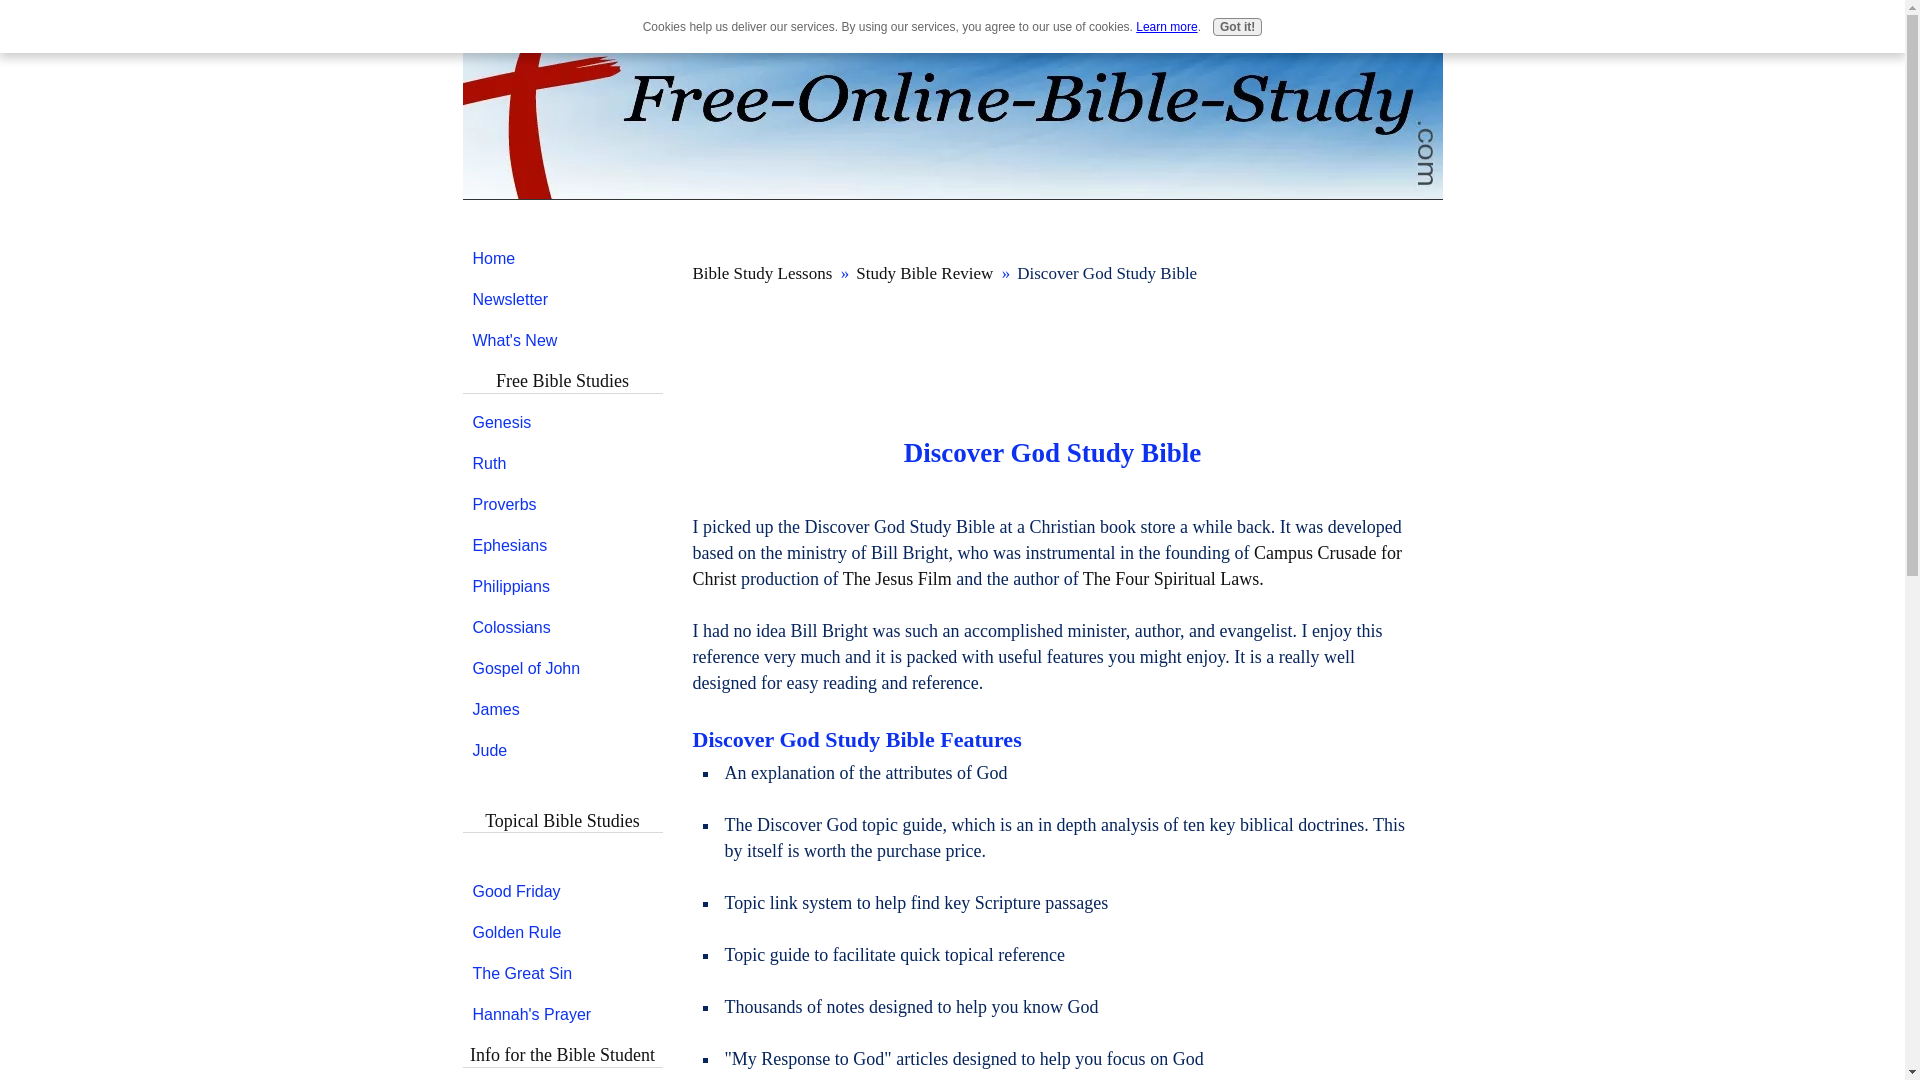  What do you see at coordinates (562, 932) in the screenshot?
I see `Golden Rule` at bounding box center [562, 932].